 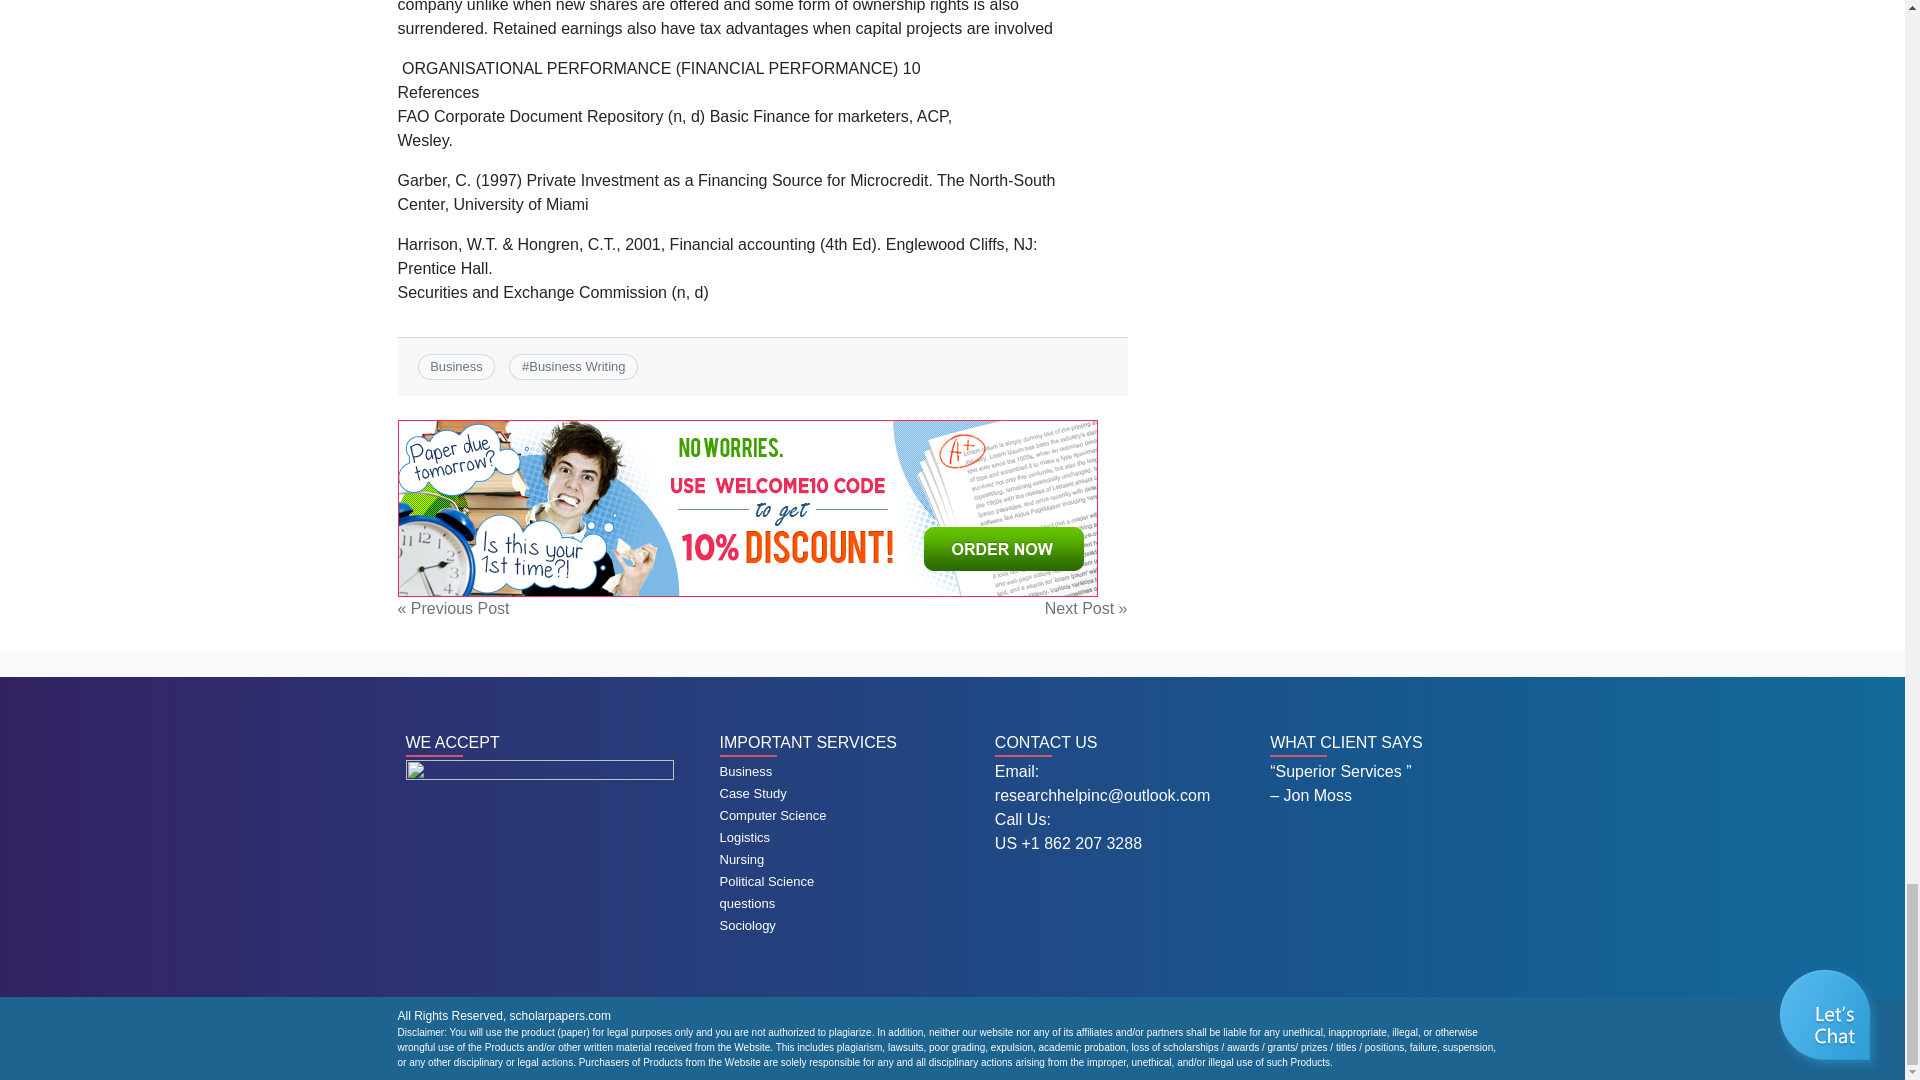 What do you see at coordinates (748, 926) in the screenshot?
I see `Sociology` at bounding box center [748, 926].